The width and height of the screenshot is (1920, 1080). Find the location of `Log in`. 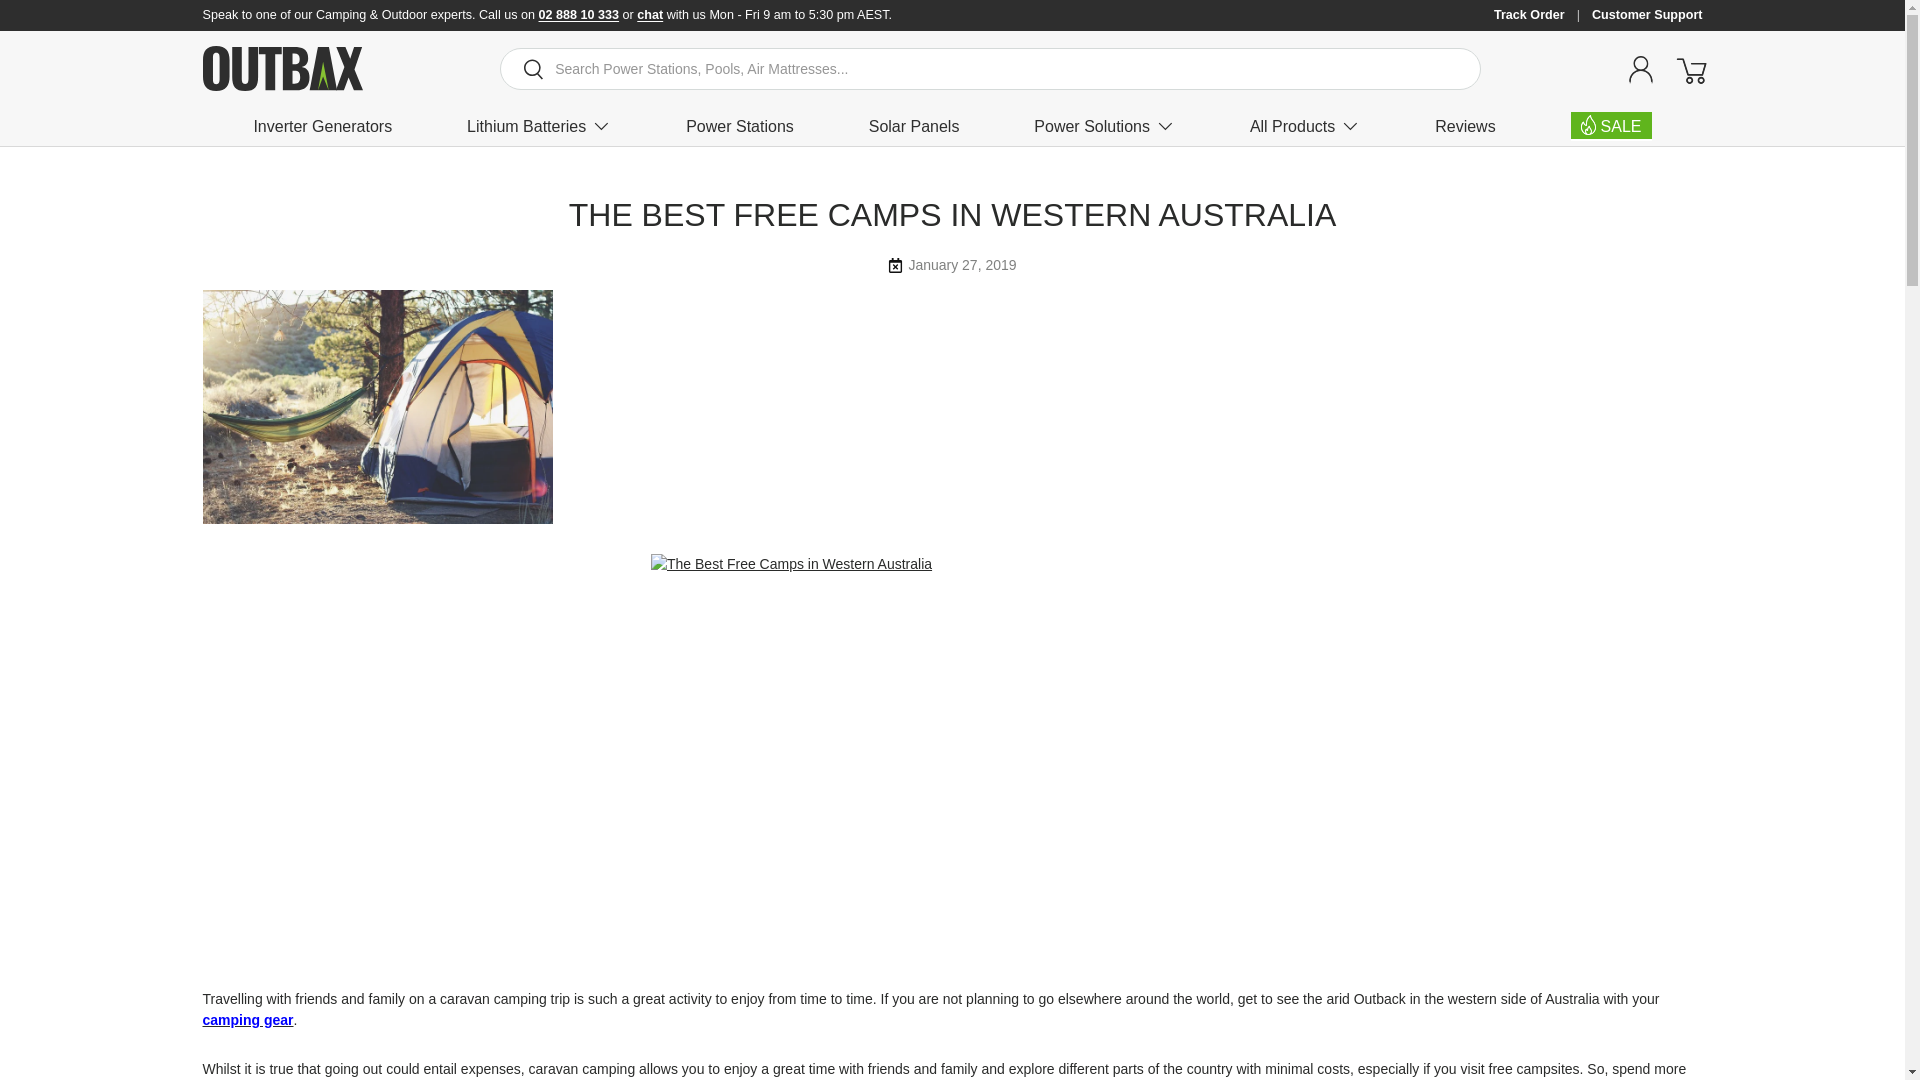

Log in is located at coordinates (1640, 68).